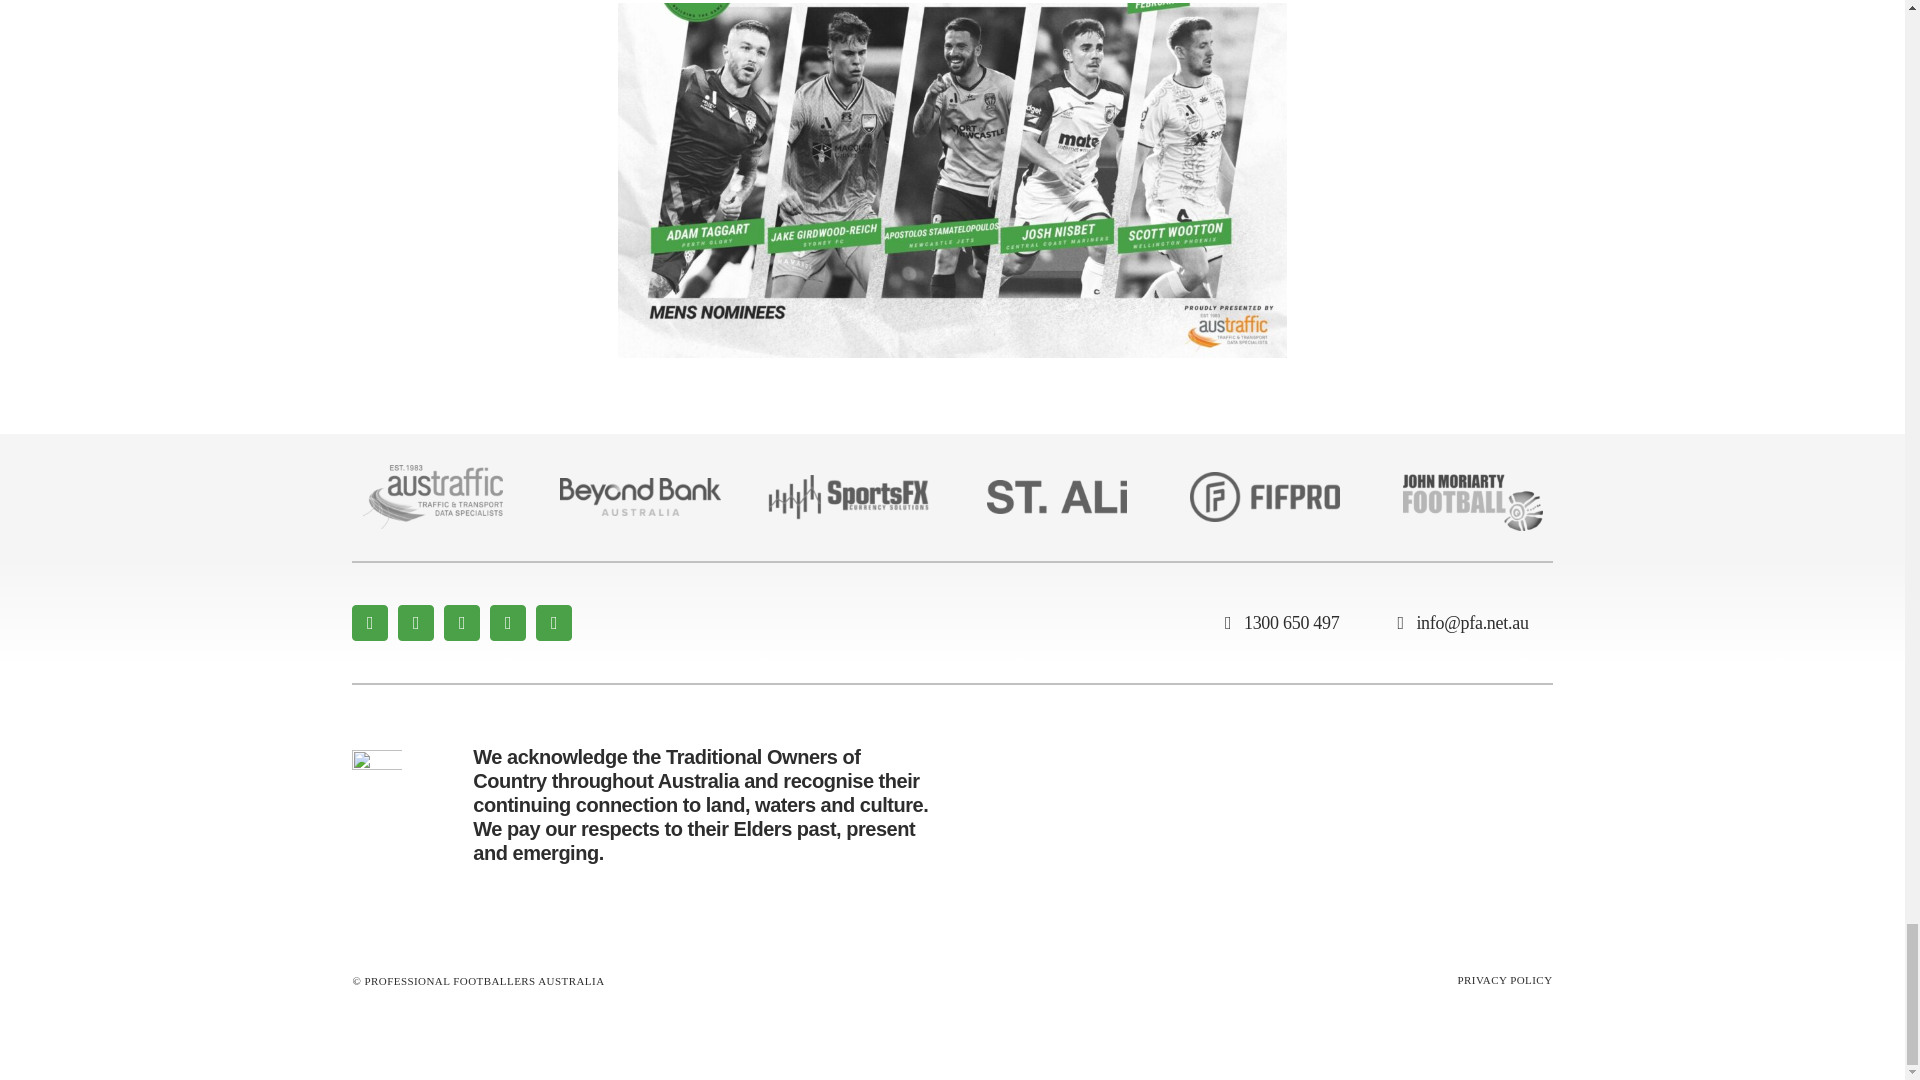 This screenshot has width=1920, height=1080. I want to click on Facebook, so click(369, 622).